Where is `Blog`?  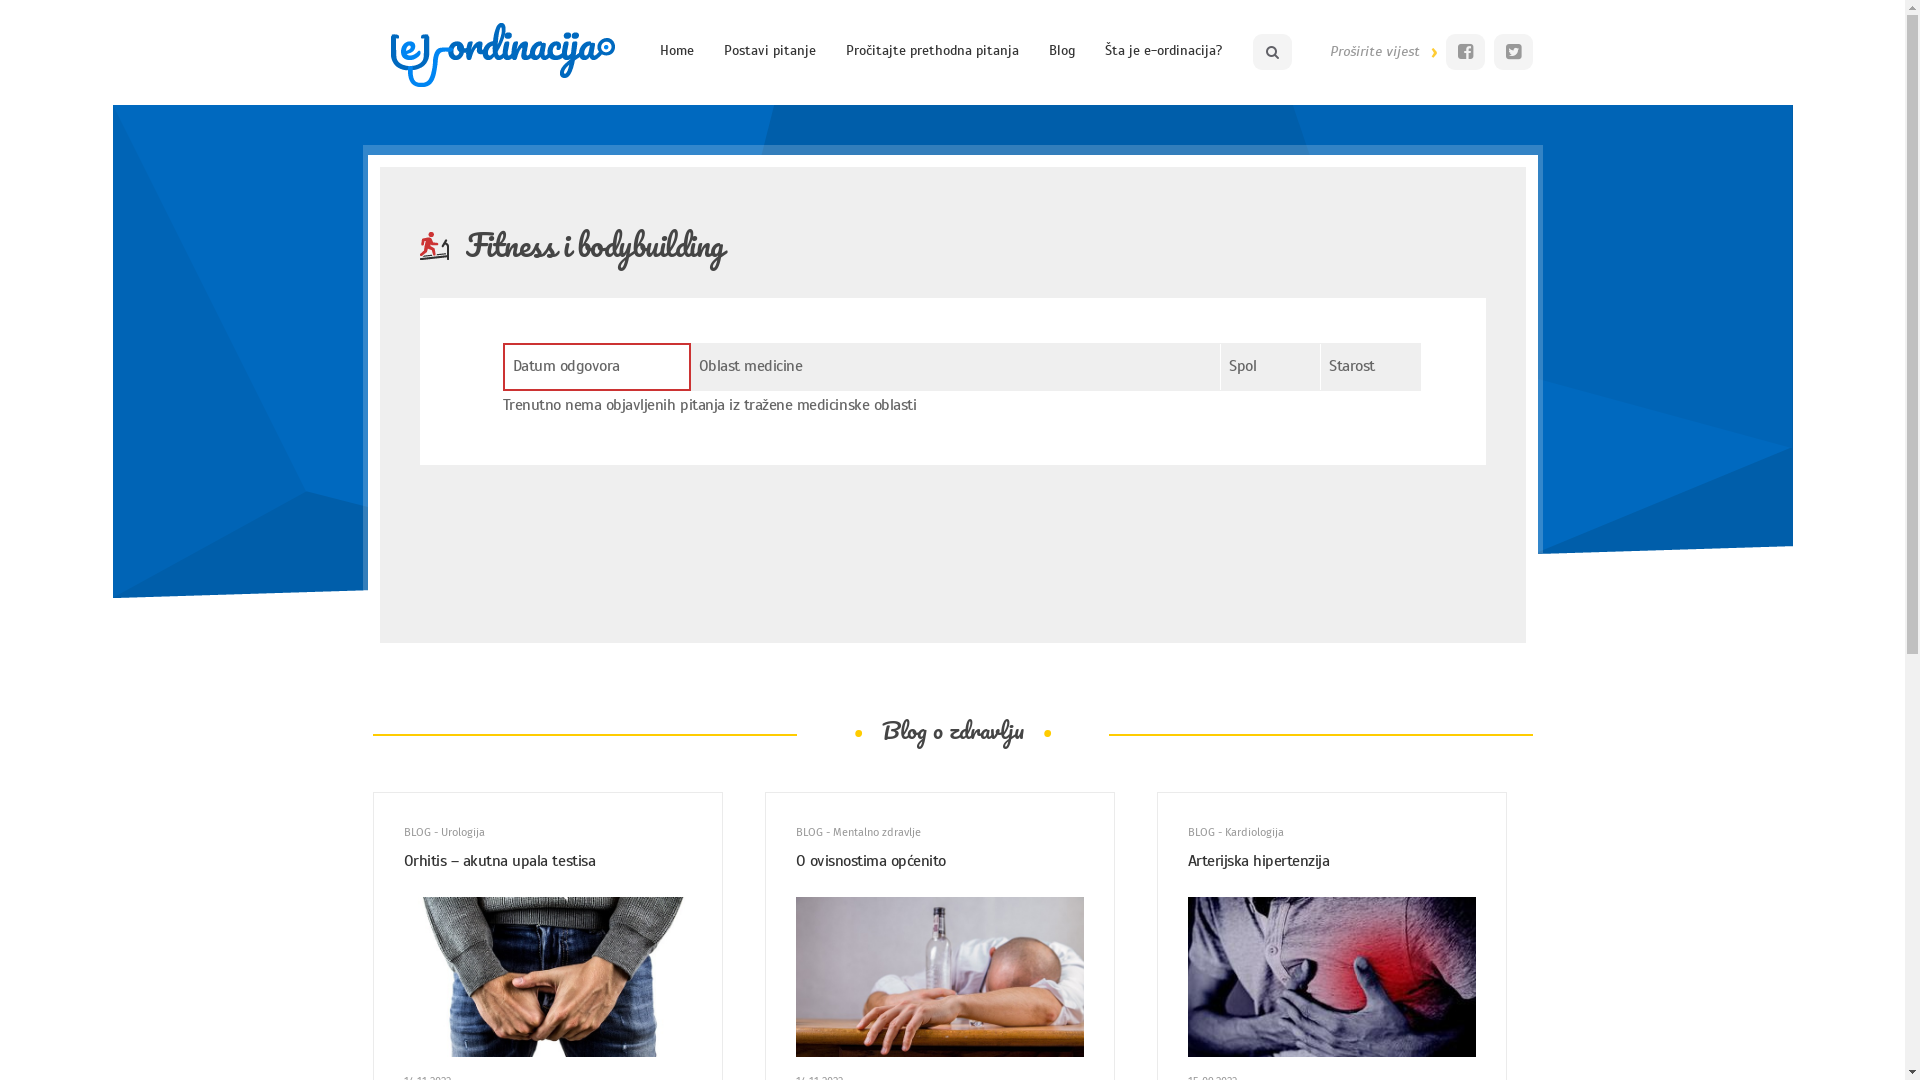
Blog is located at coordinates (1061, 51).